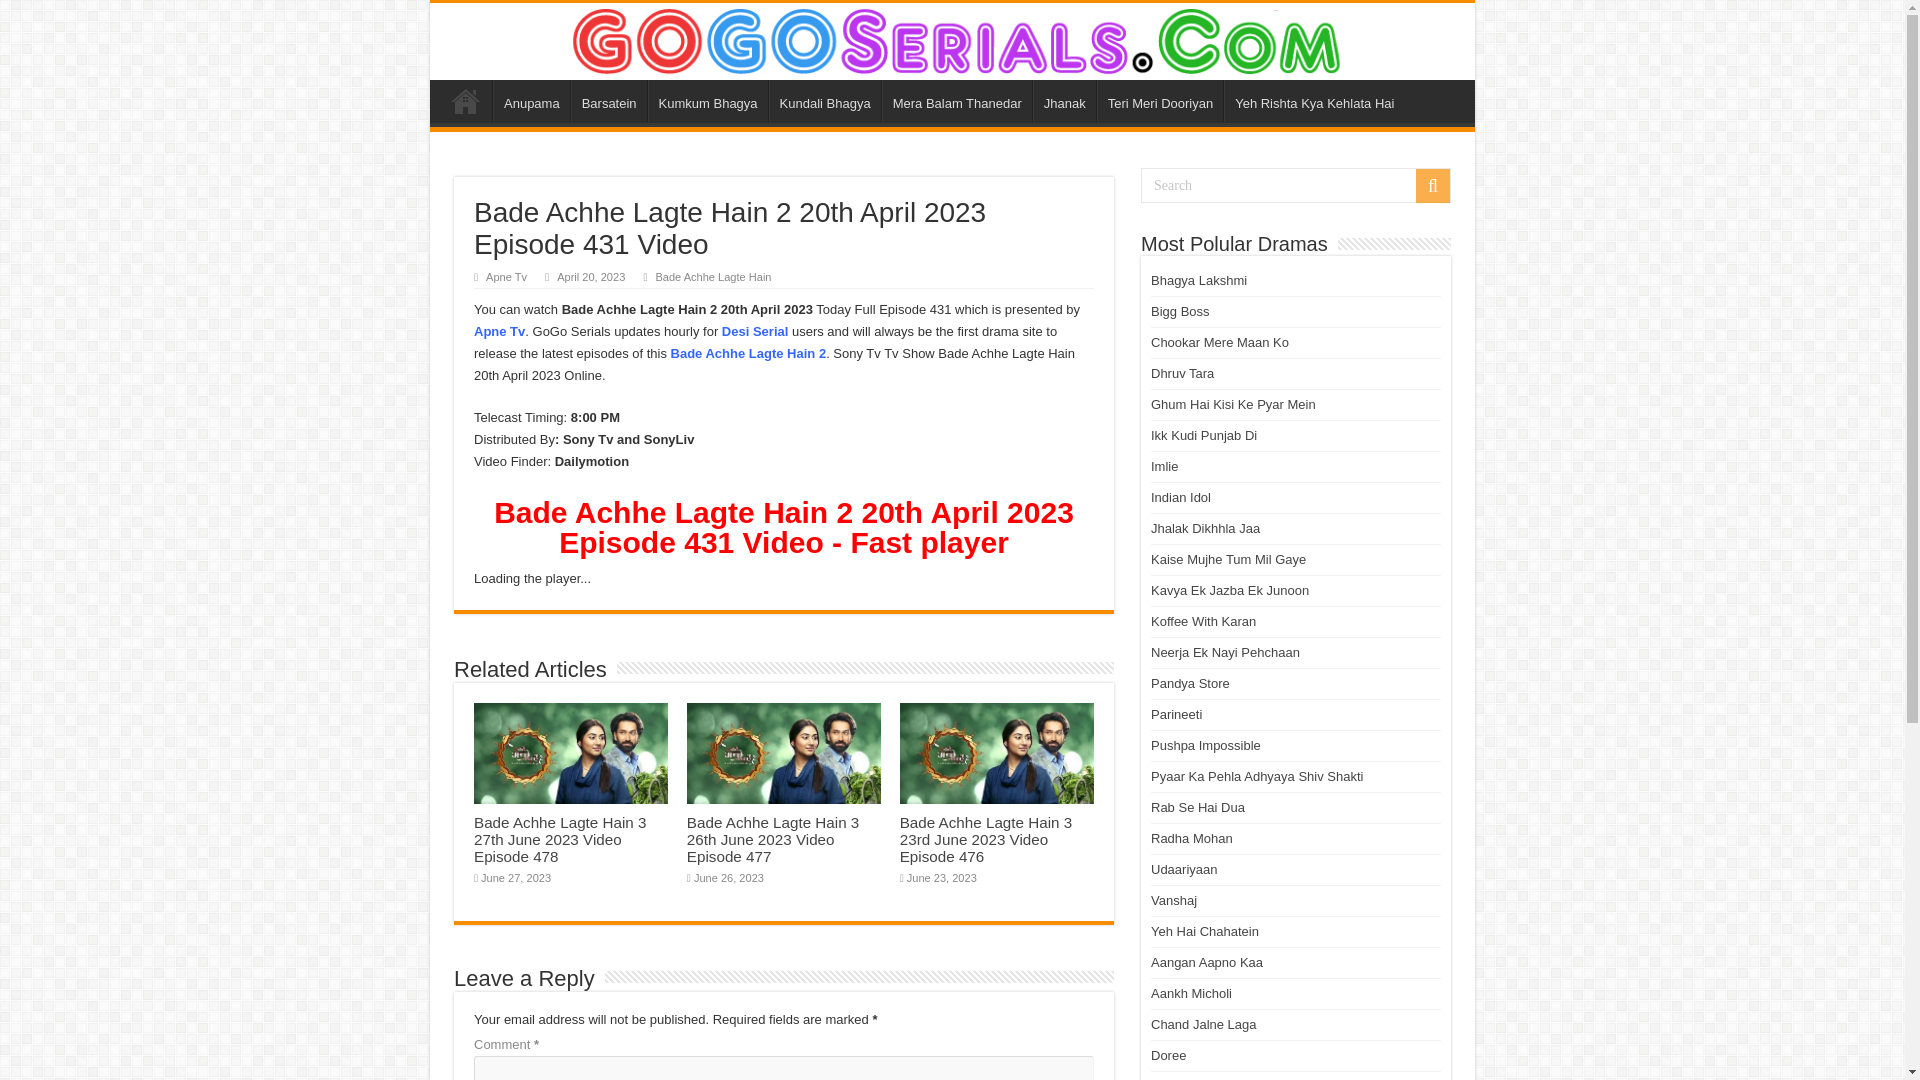 Image resolution: width=1920 pixels, height=1080 pixels. What do you see at coordinates (952, 38) in the screenshot?
I see `GoGo Serials` at bounding box center [952, 38].